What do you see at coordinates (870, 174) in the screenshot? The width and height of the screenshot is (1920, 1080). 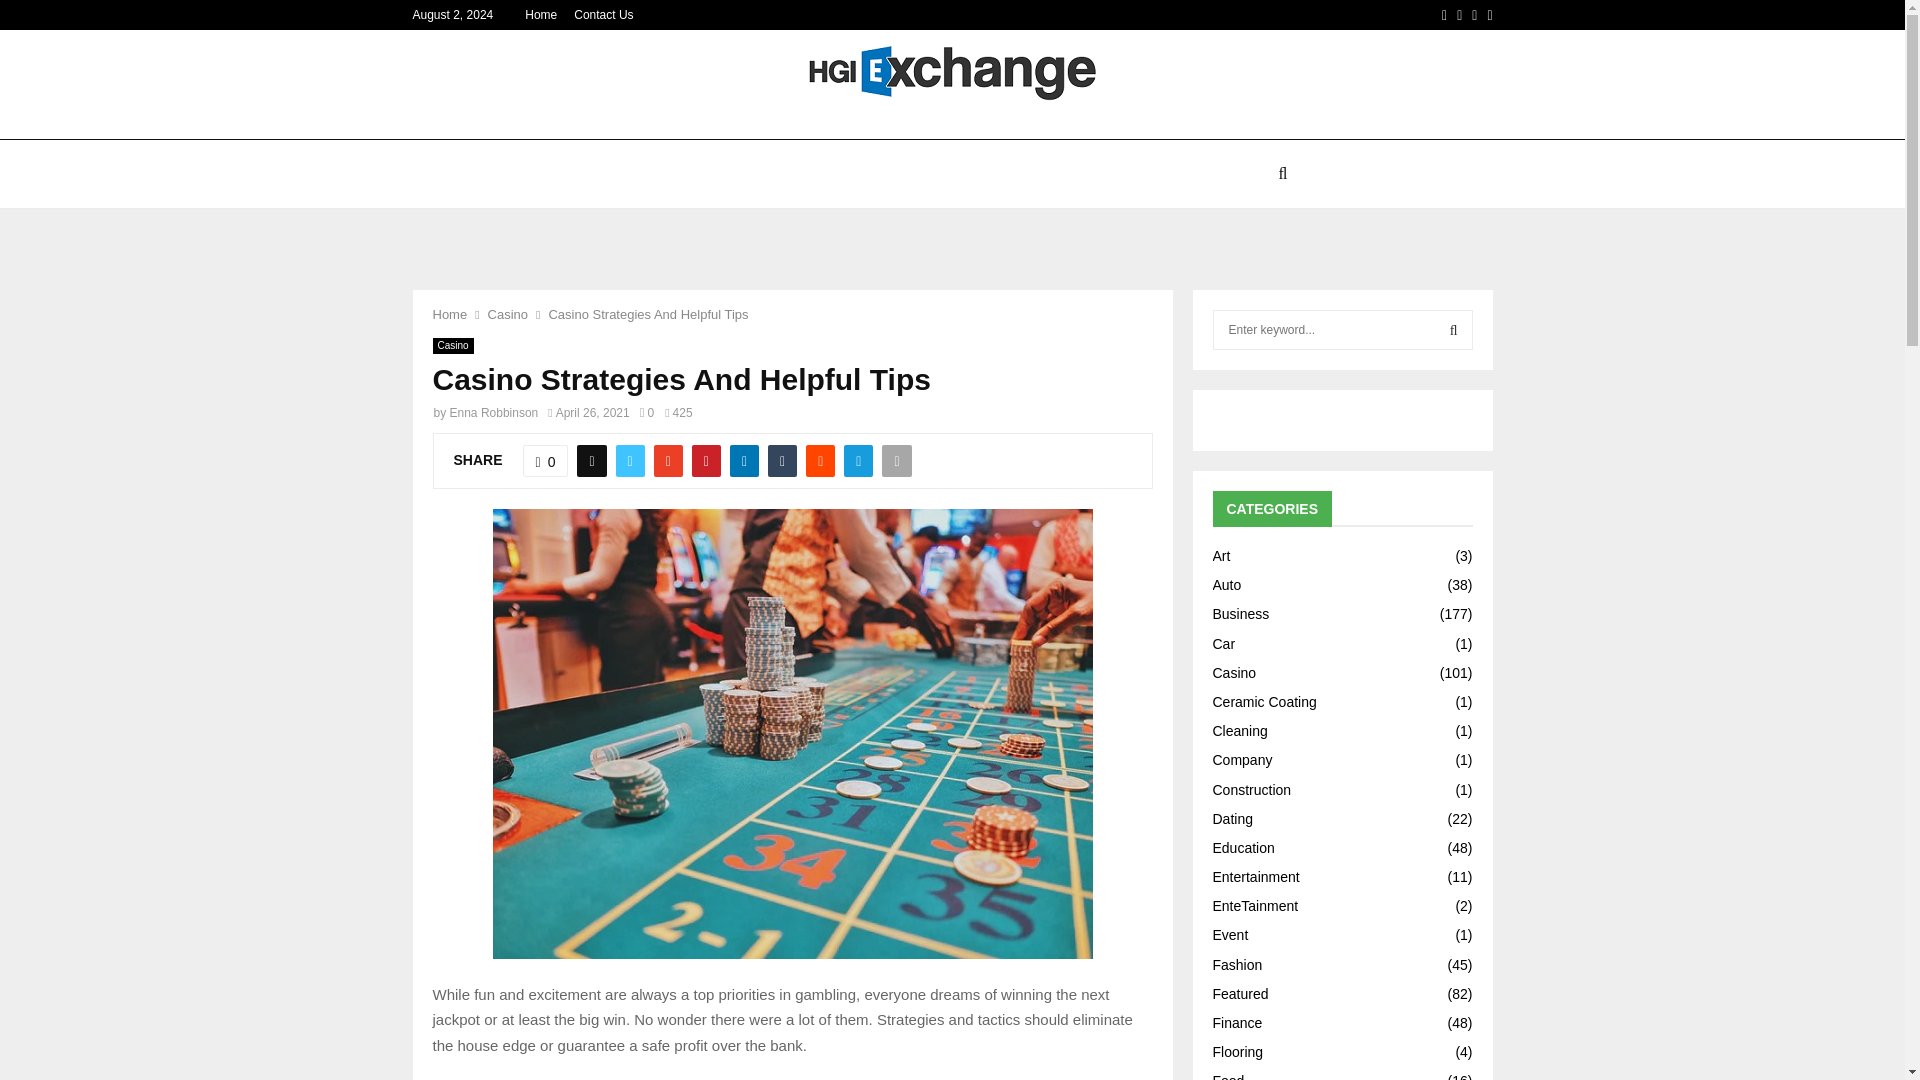 I see `EDUCATION` at bounding box center [870, 174].